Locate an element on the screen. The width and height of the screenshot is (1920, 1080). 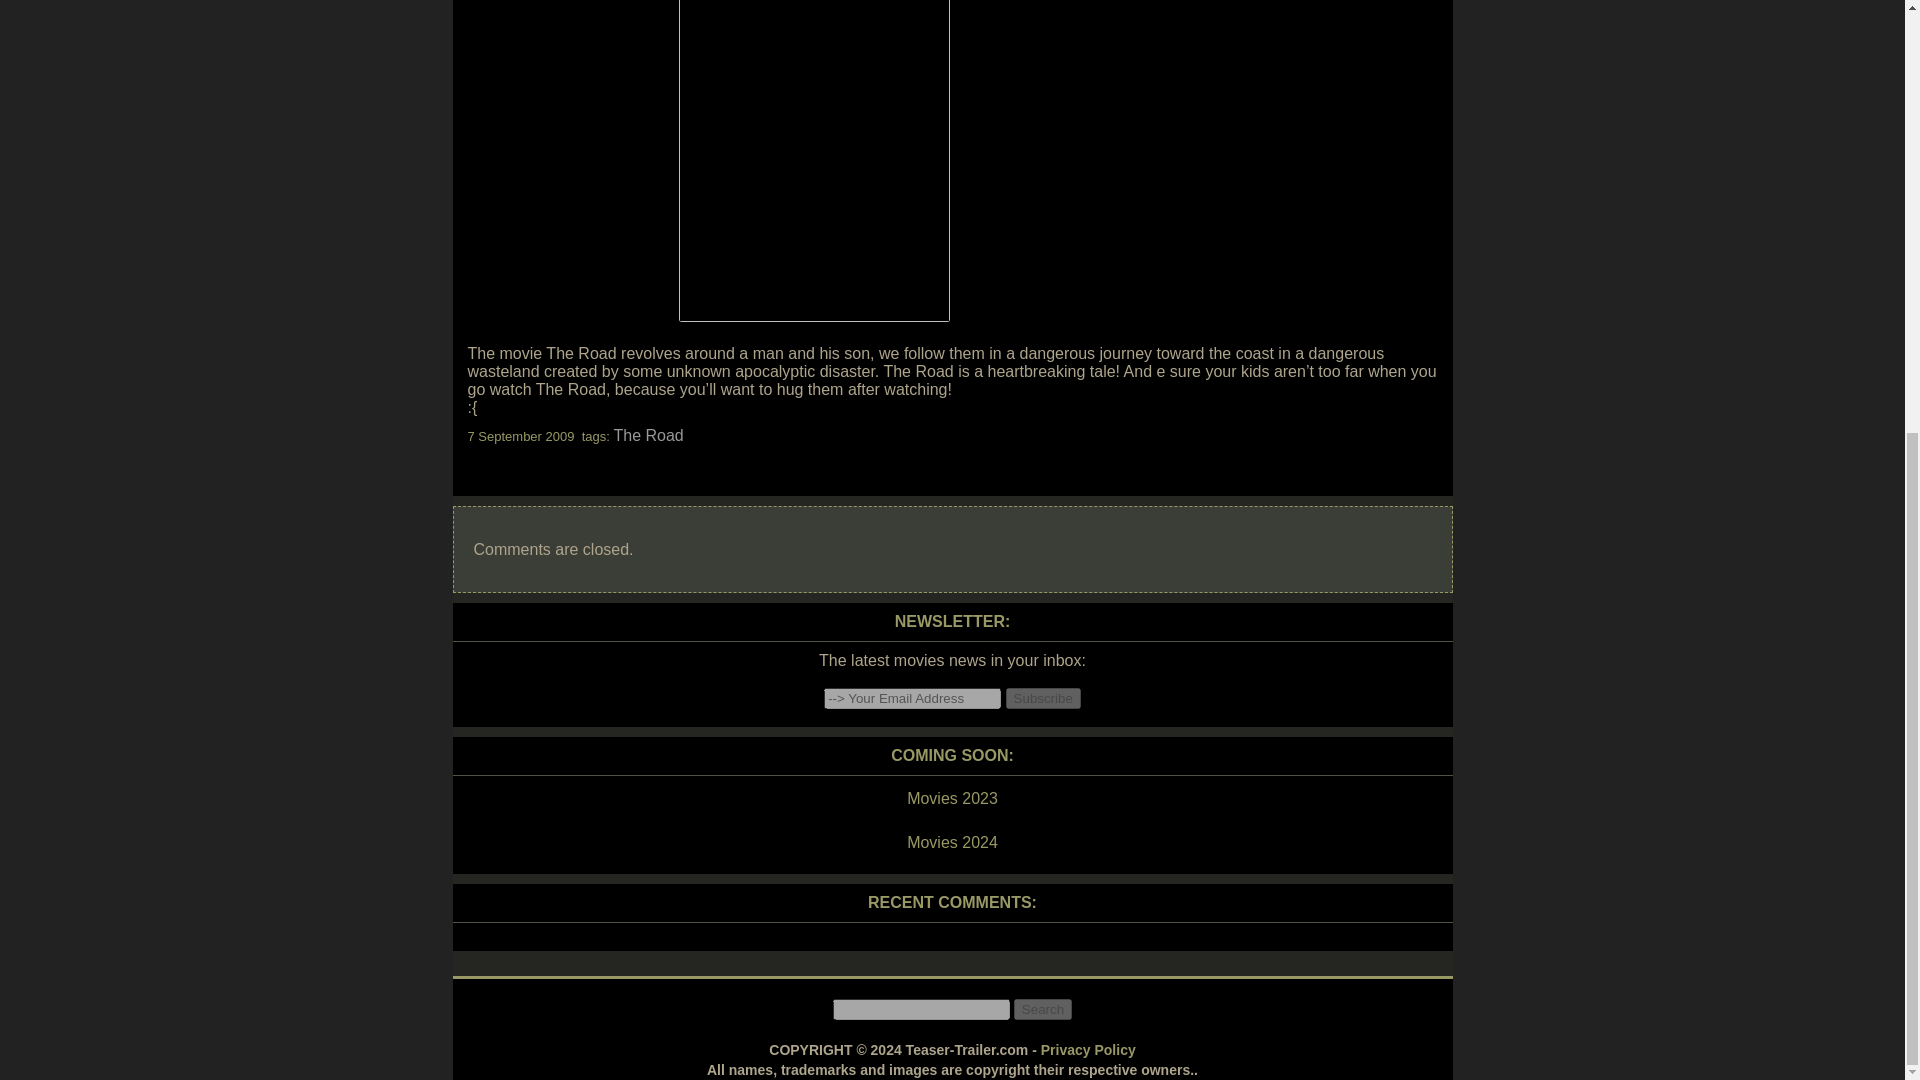
Movies 2023 is located at coordinates (951, 799).